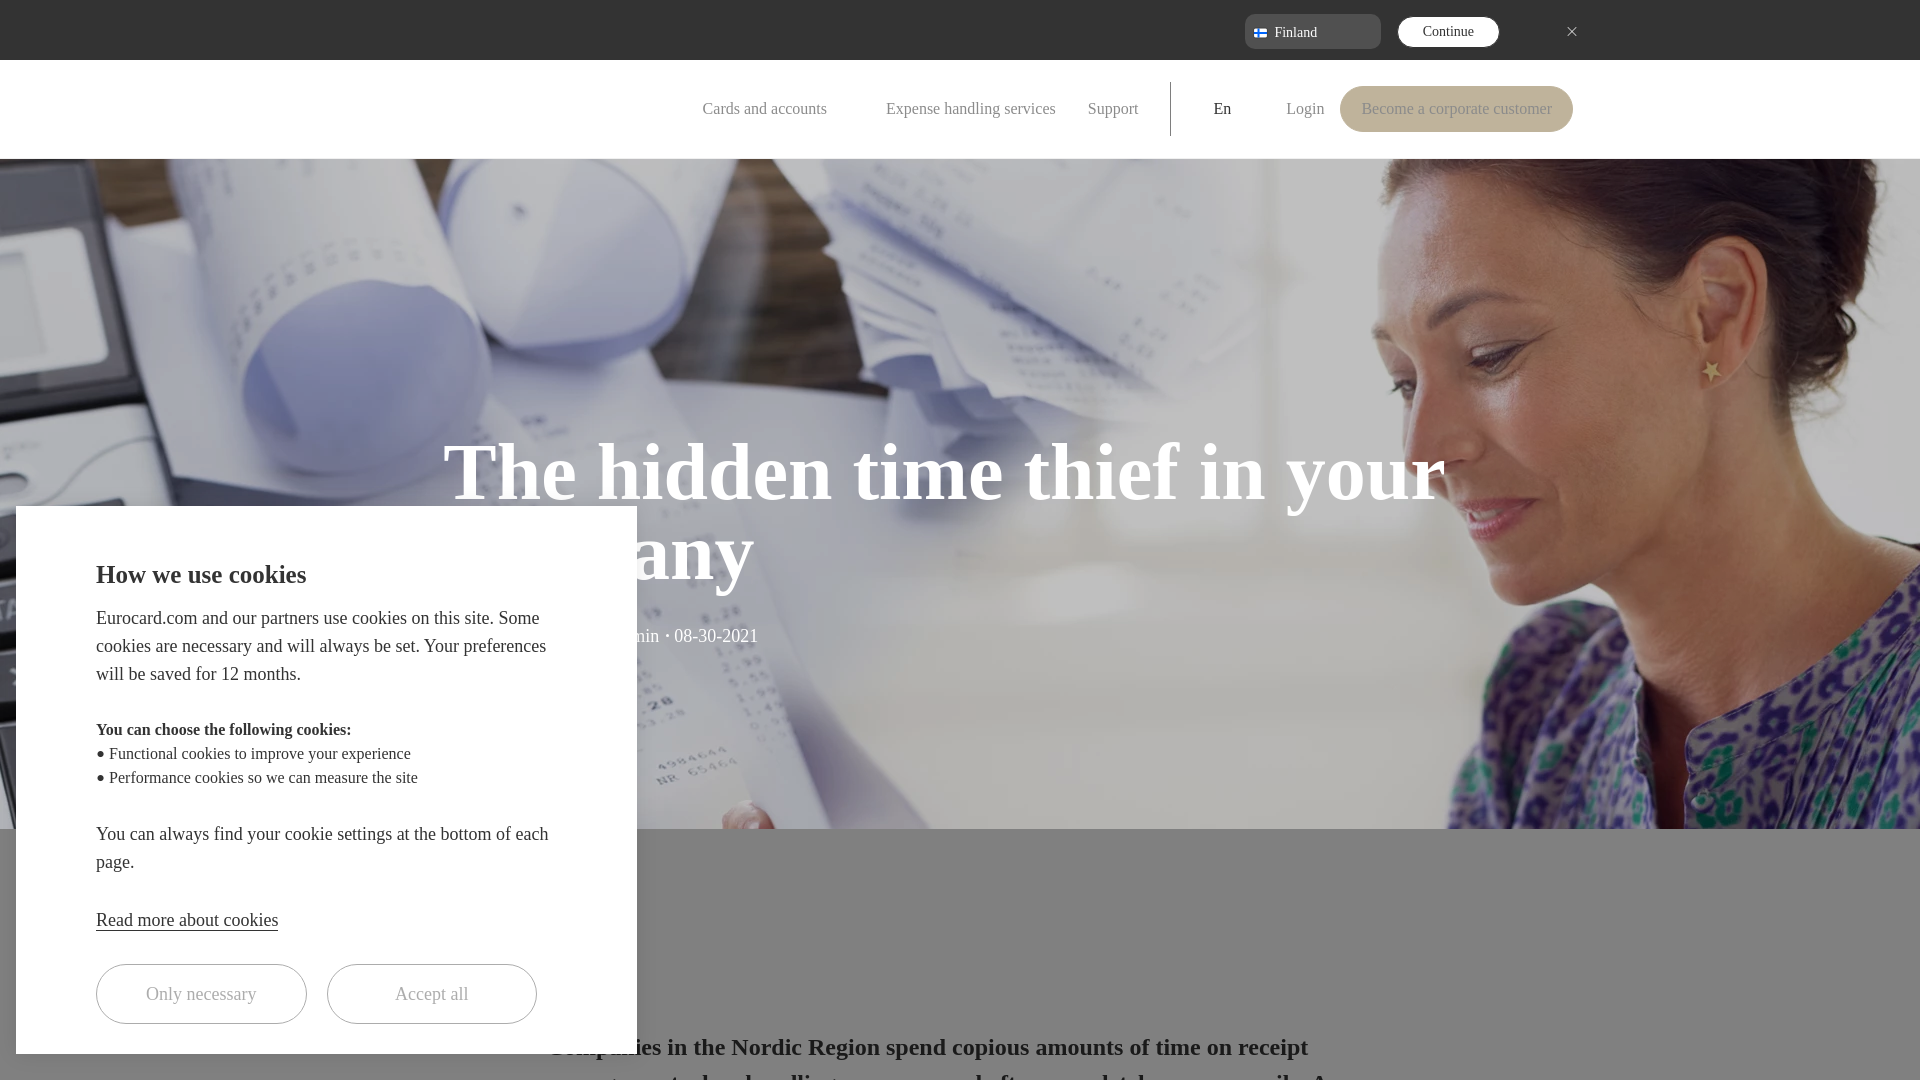 The height and width of the screenshot is (1080, 1920). I want to click on Support, so click(1113, 109).